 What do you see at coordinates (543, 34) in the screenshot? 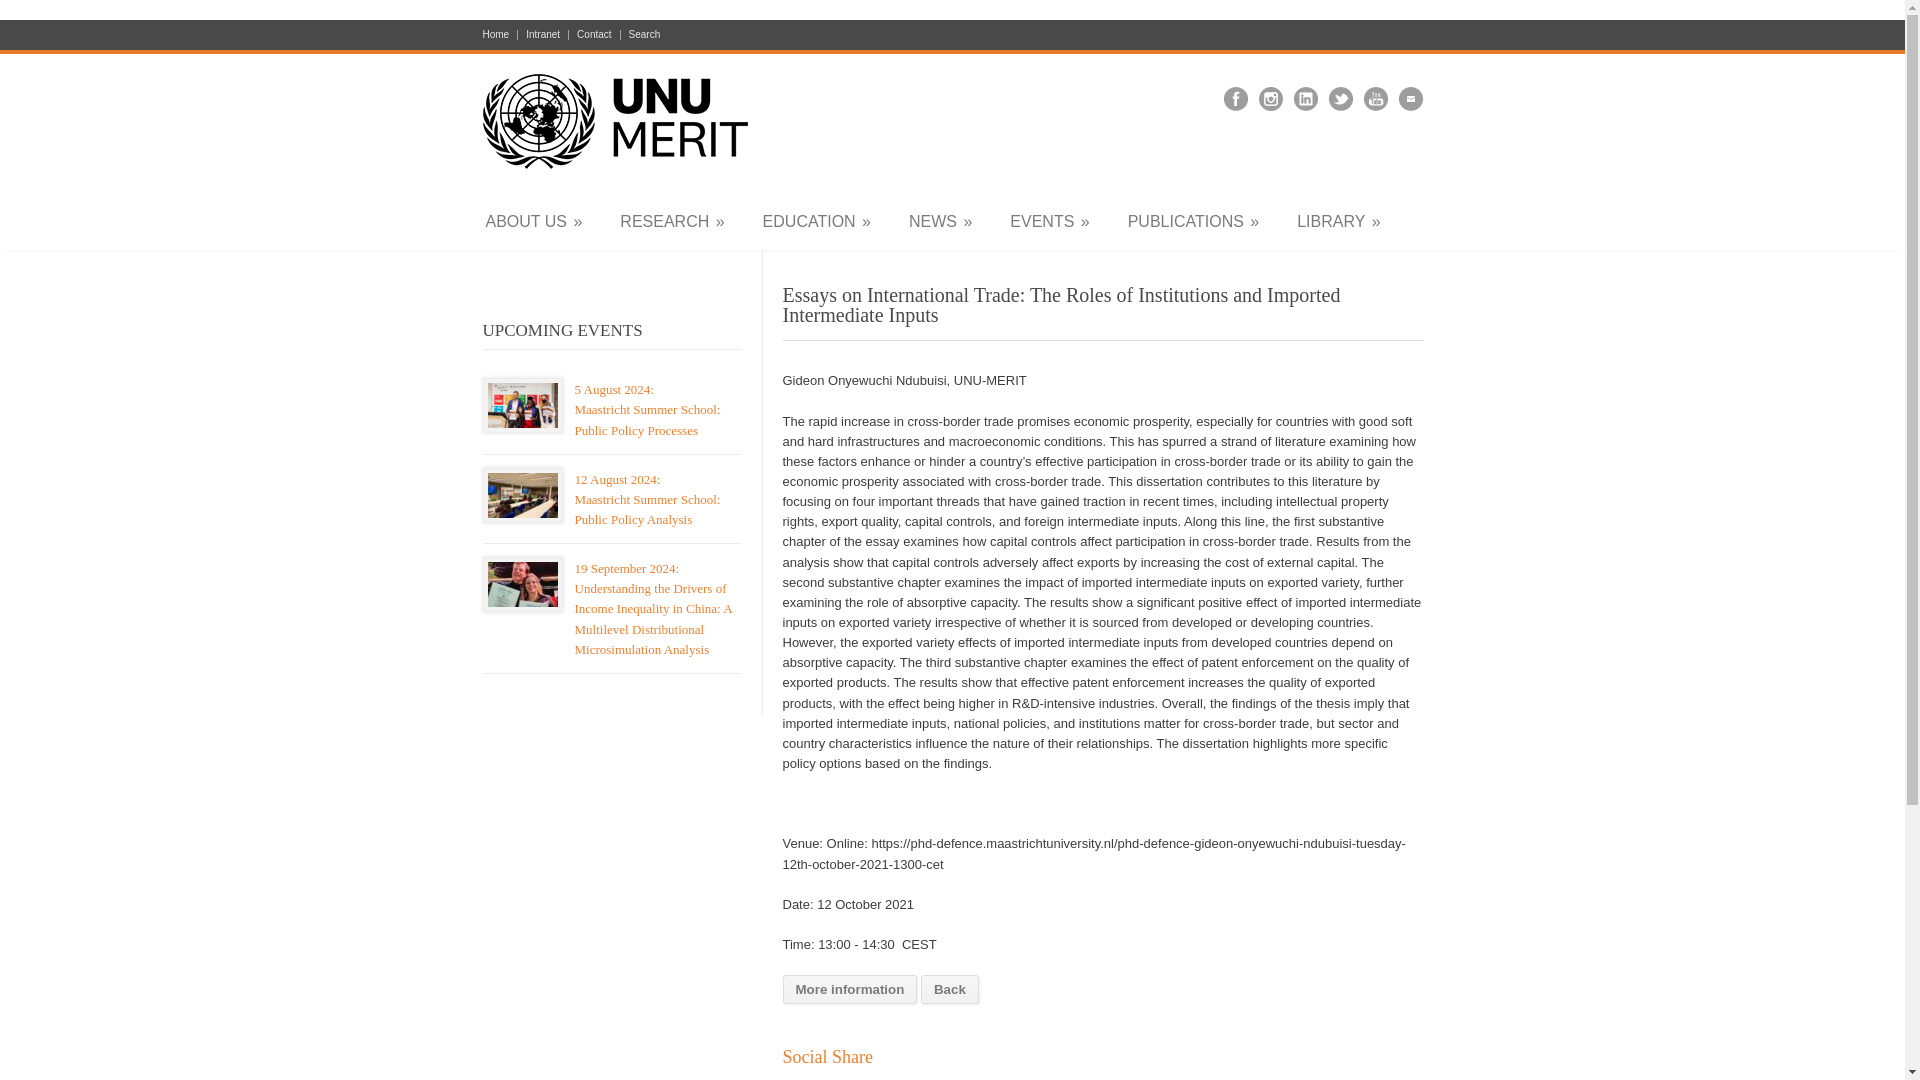
I see `Intranet` at bounding box center [543, 34].